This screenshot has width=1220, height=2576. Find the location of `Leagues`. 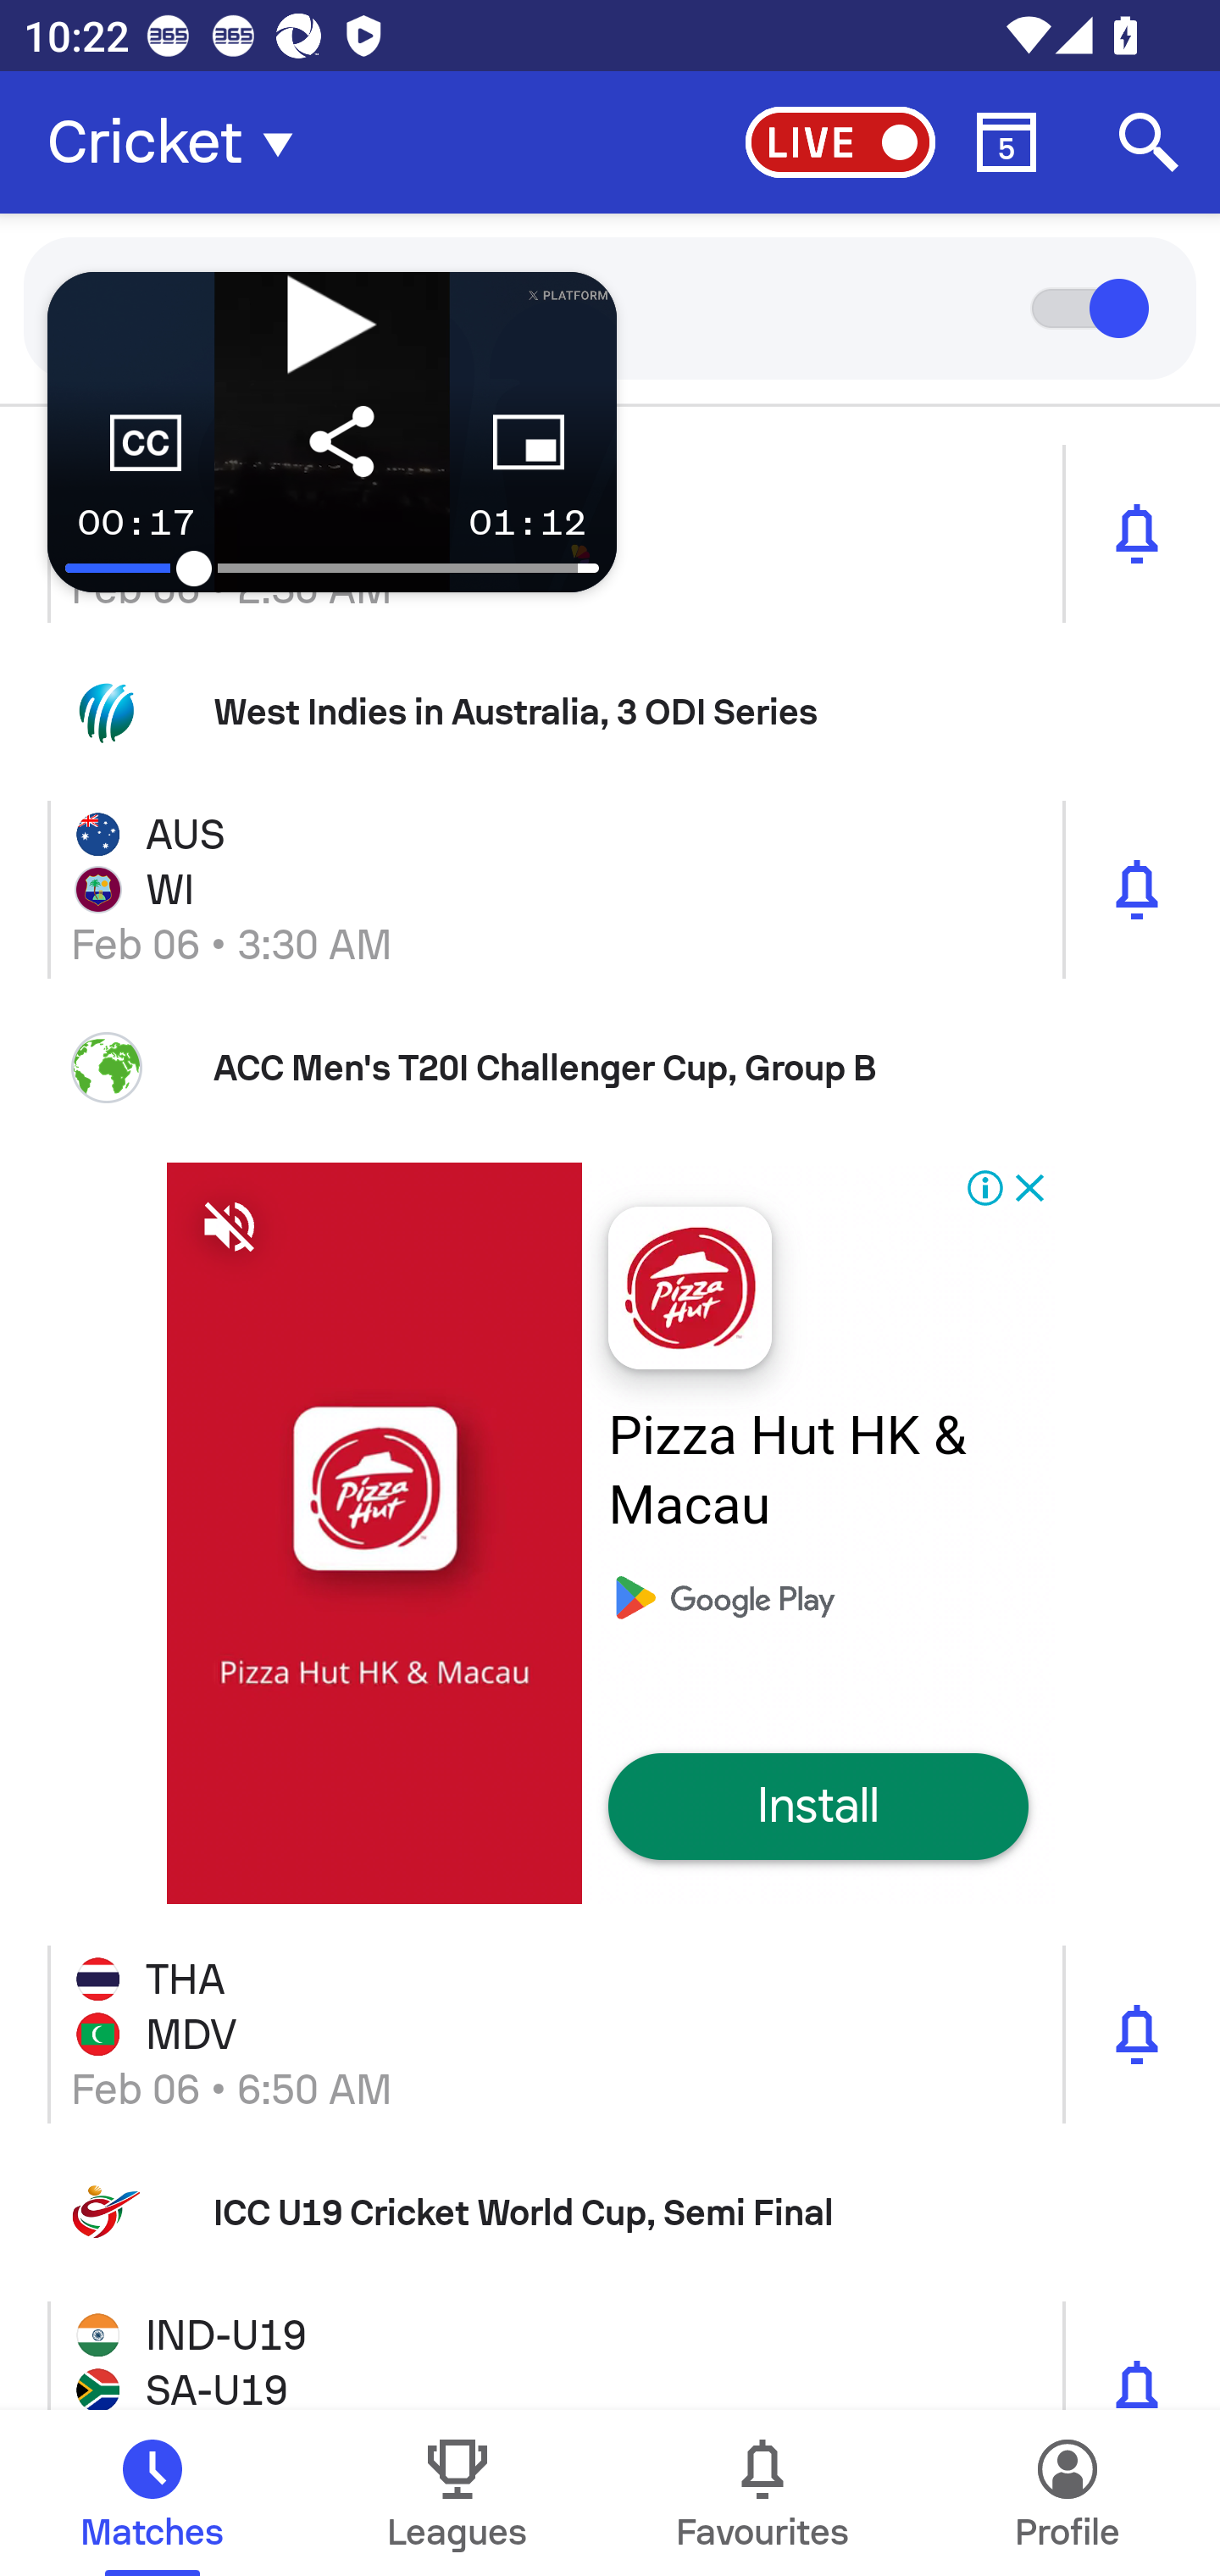

Leagues is located at coordinates (457, 2493).